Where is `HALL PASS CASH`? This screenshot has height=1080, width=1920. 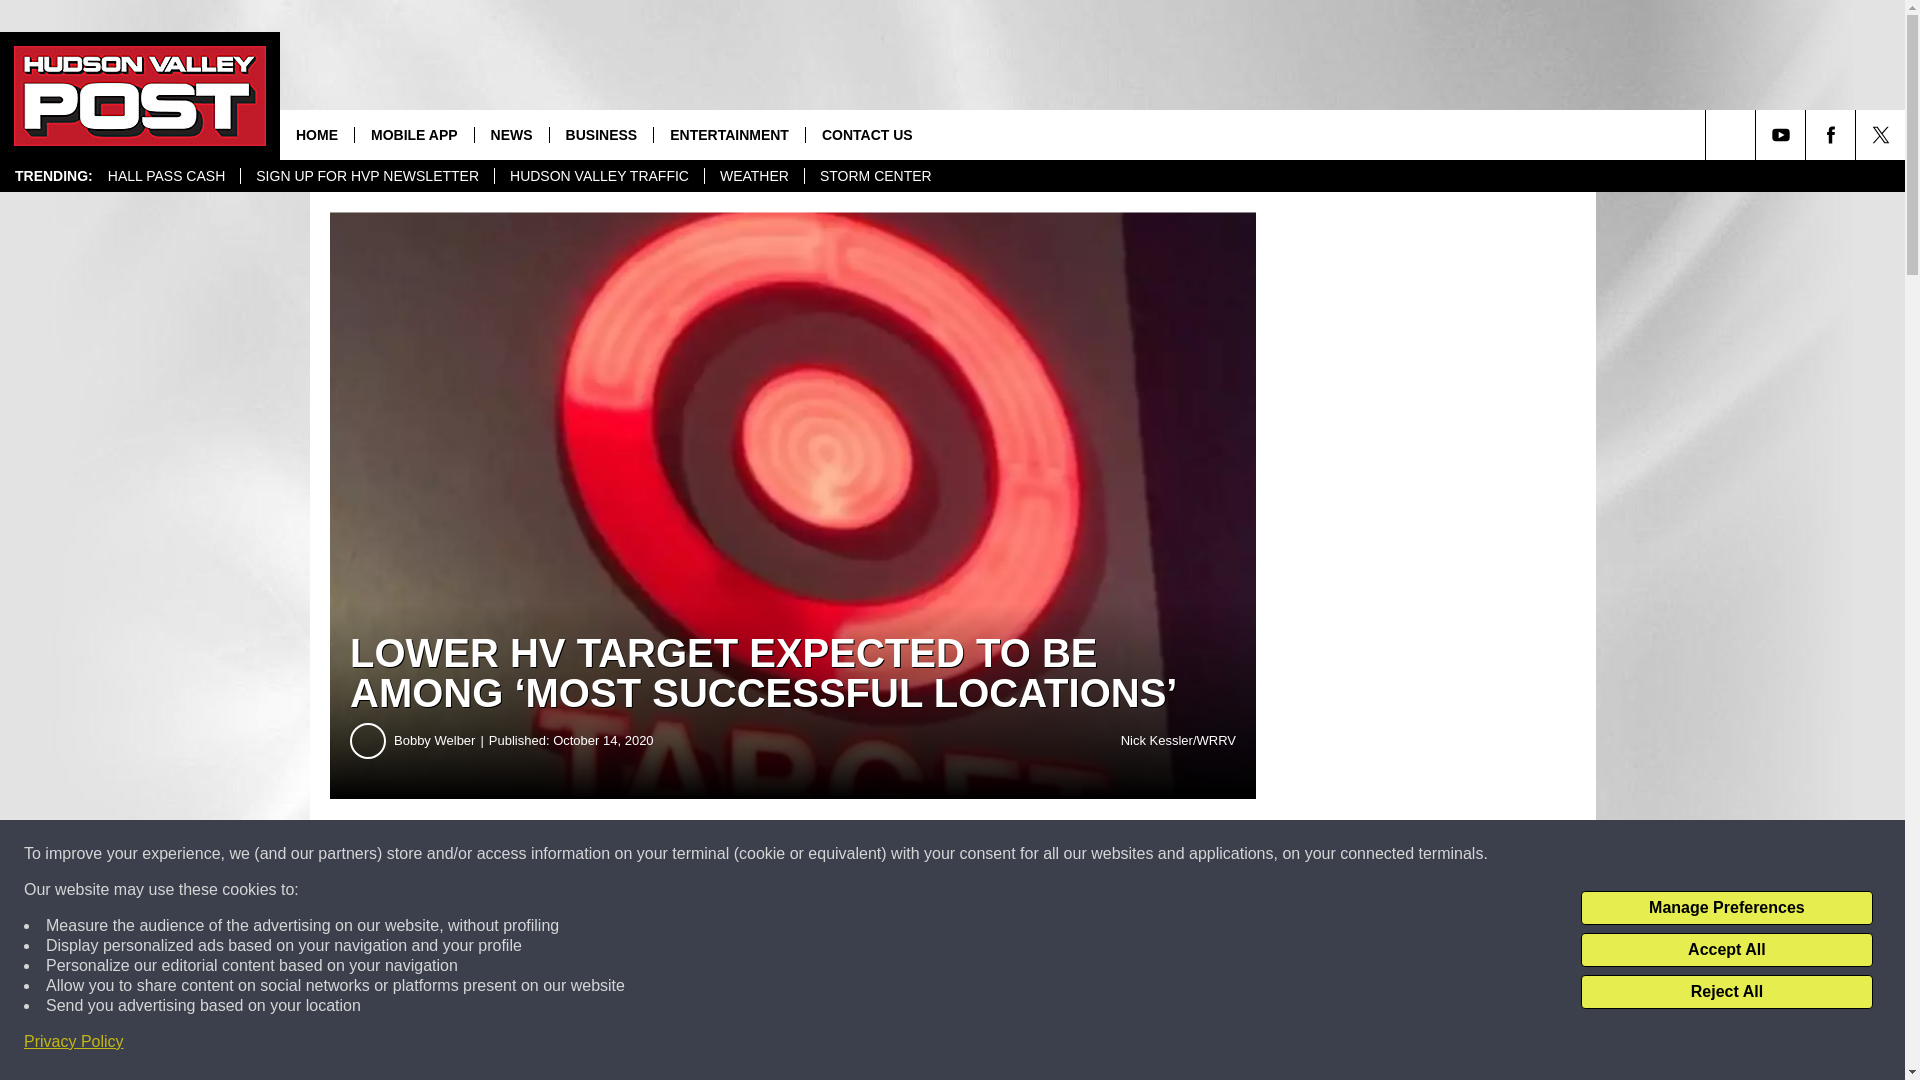 HALL PASS CASH is located at coordinates (166, 176).